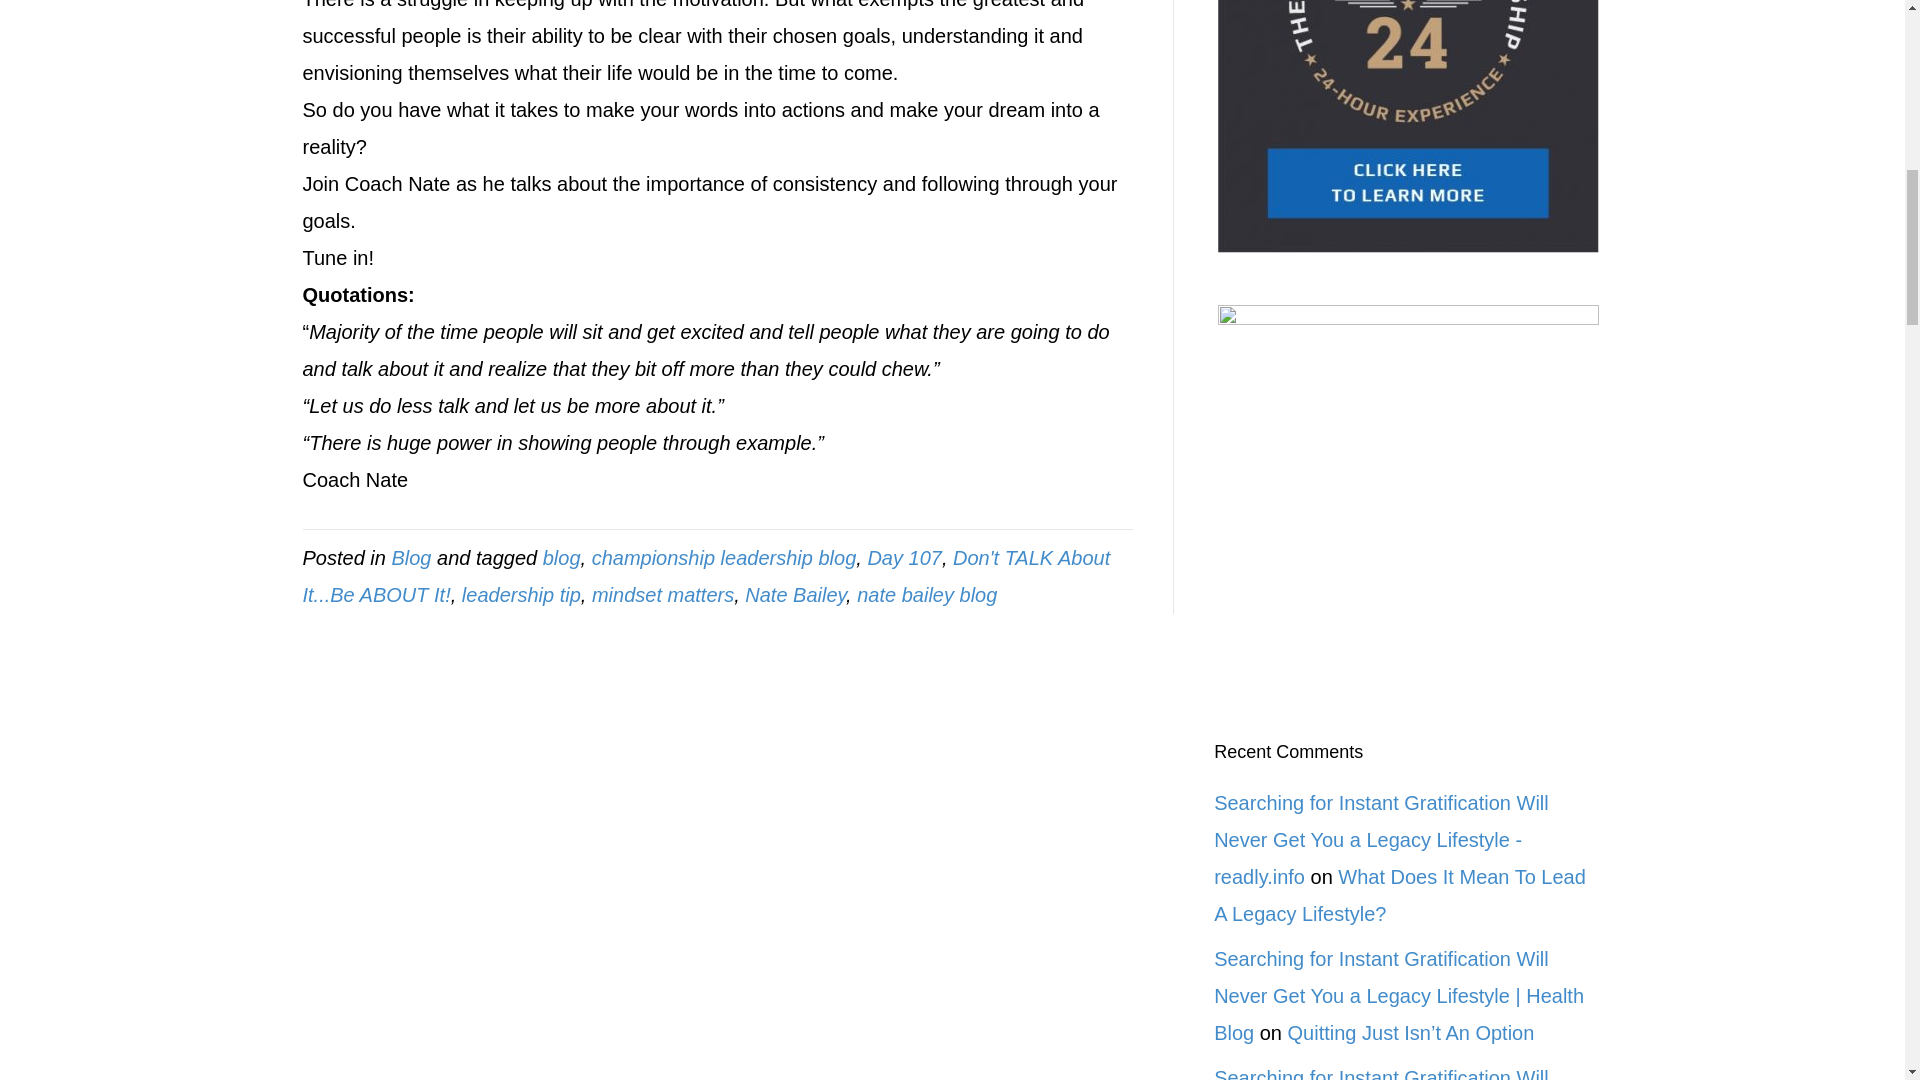  I want to click on championship leadership blog, so click(724, 557).